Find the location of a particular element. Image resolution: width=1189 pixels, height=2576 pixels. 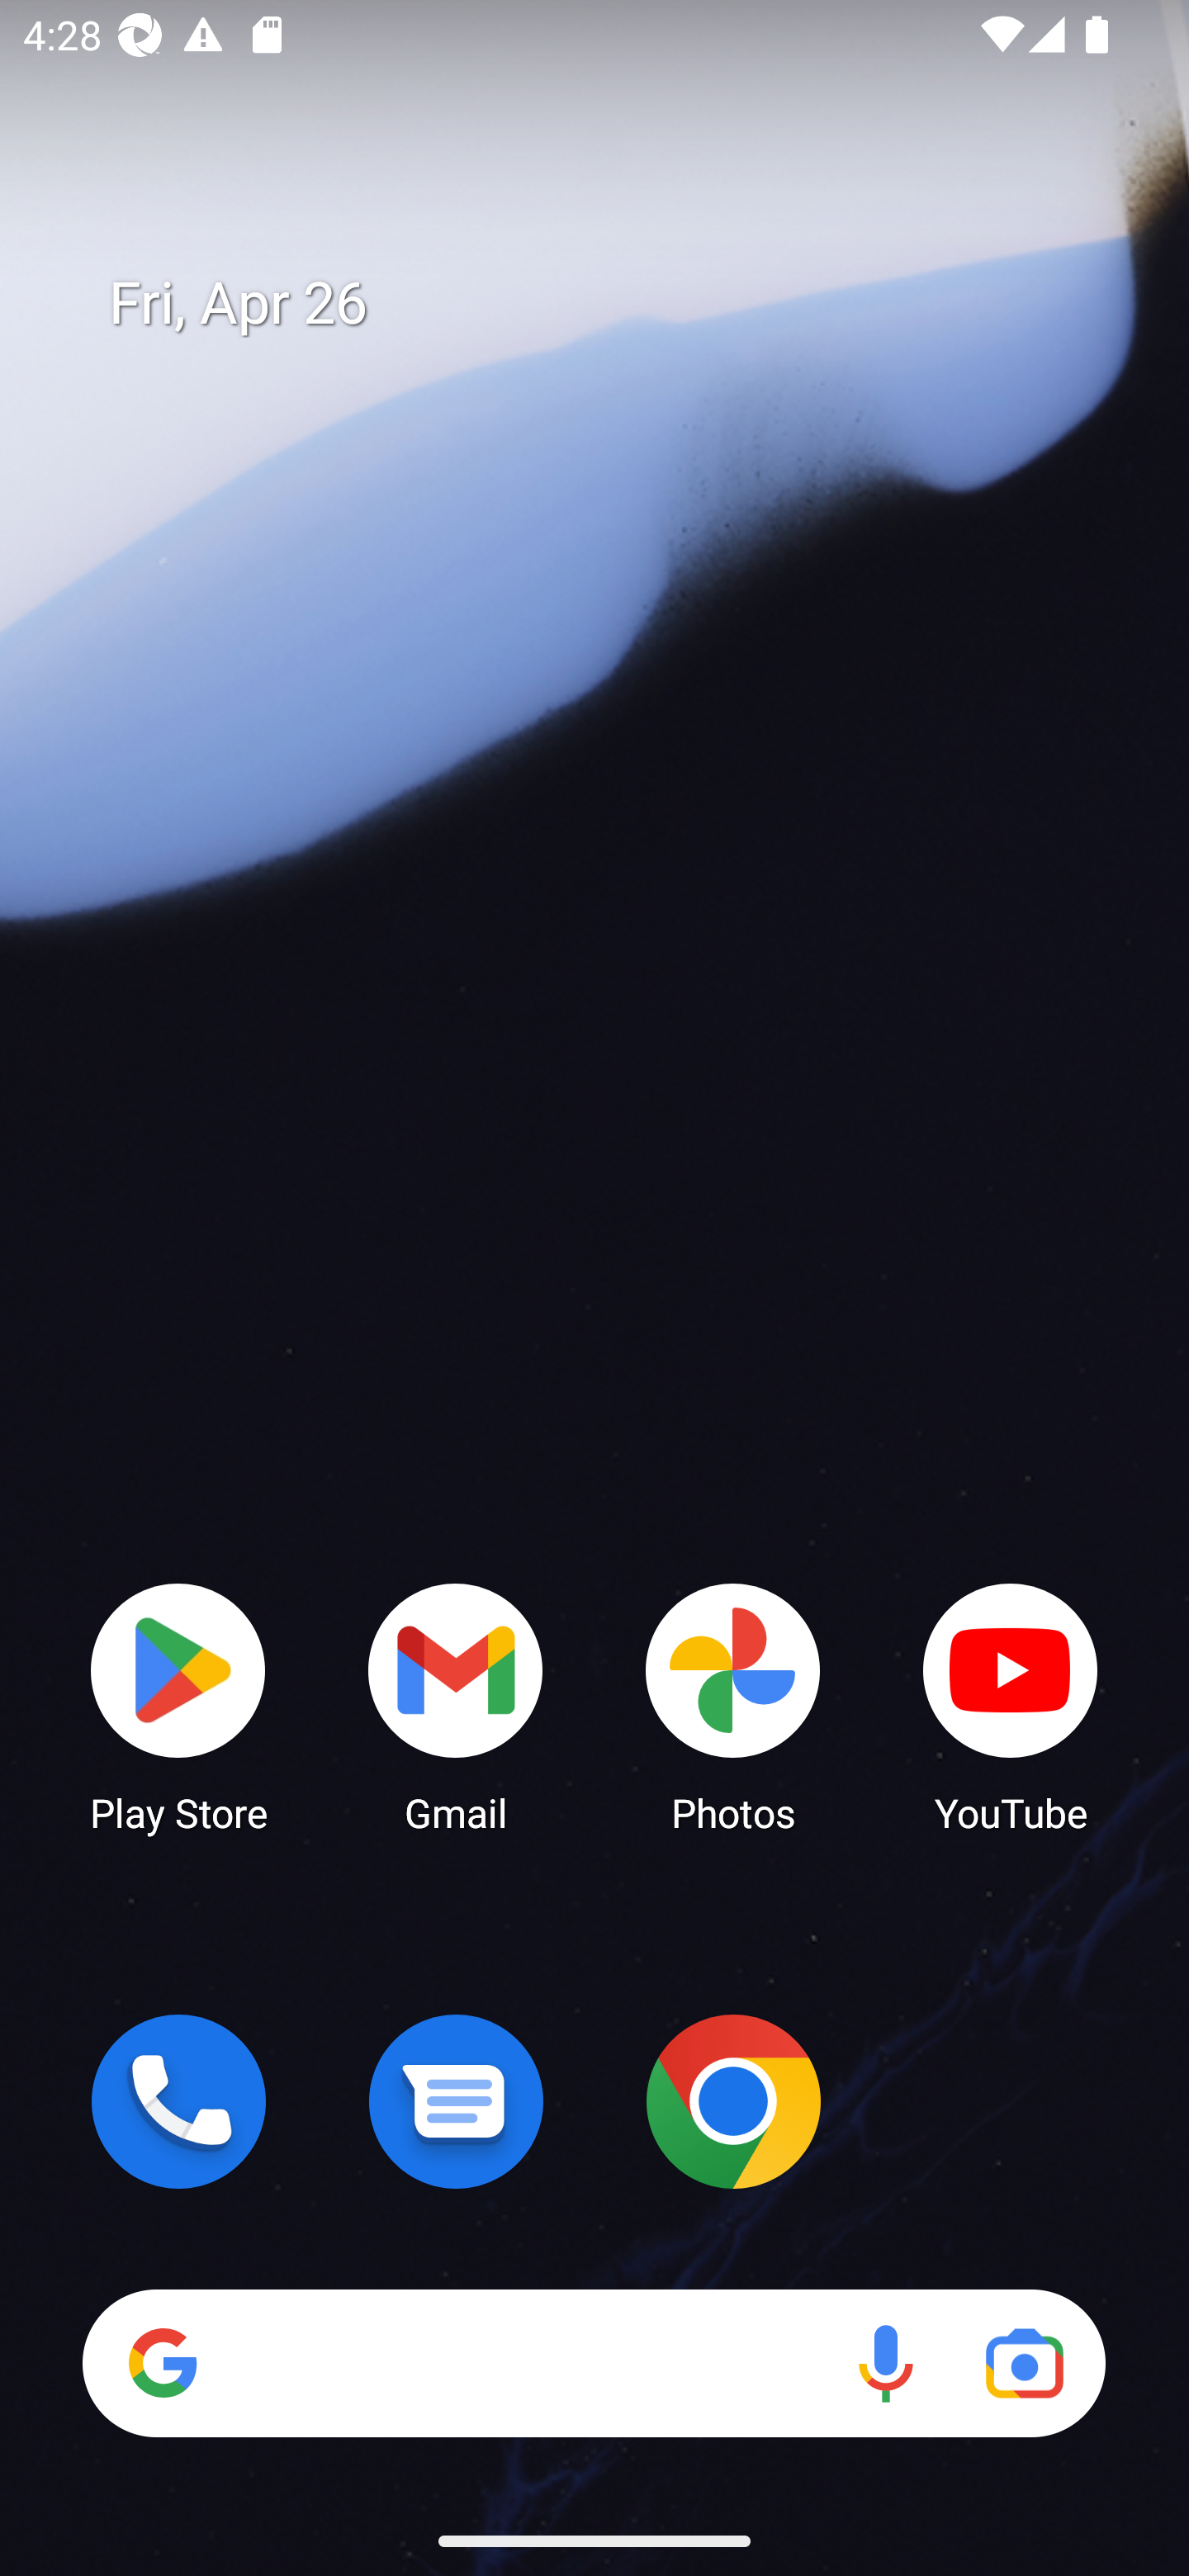

Voice search is located at coordinates (885, 2363).